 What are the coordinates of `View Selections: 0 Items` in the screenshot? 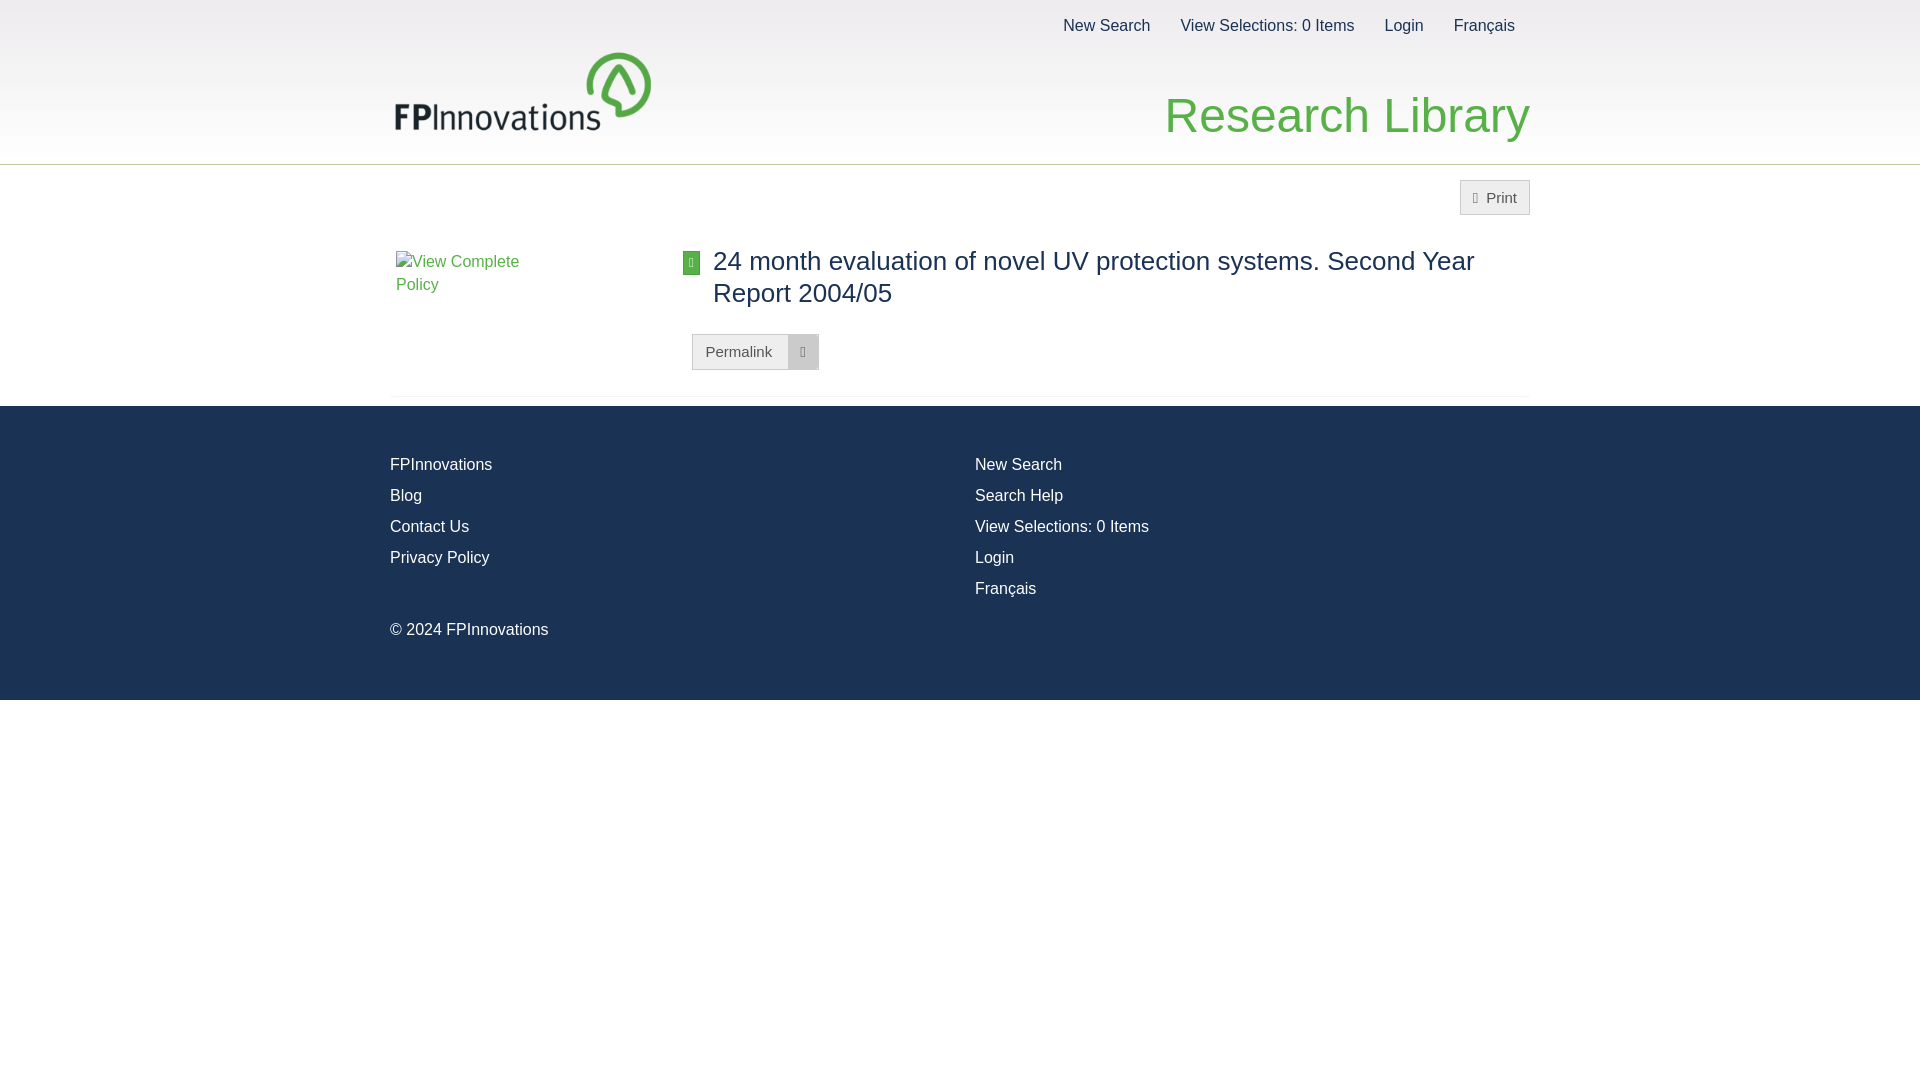 It's located at (1062, 526).